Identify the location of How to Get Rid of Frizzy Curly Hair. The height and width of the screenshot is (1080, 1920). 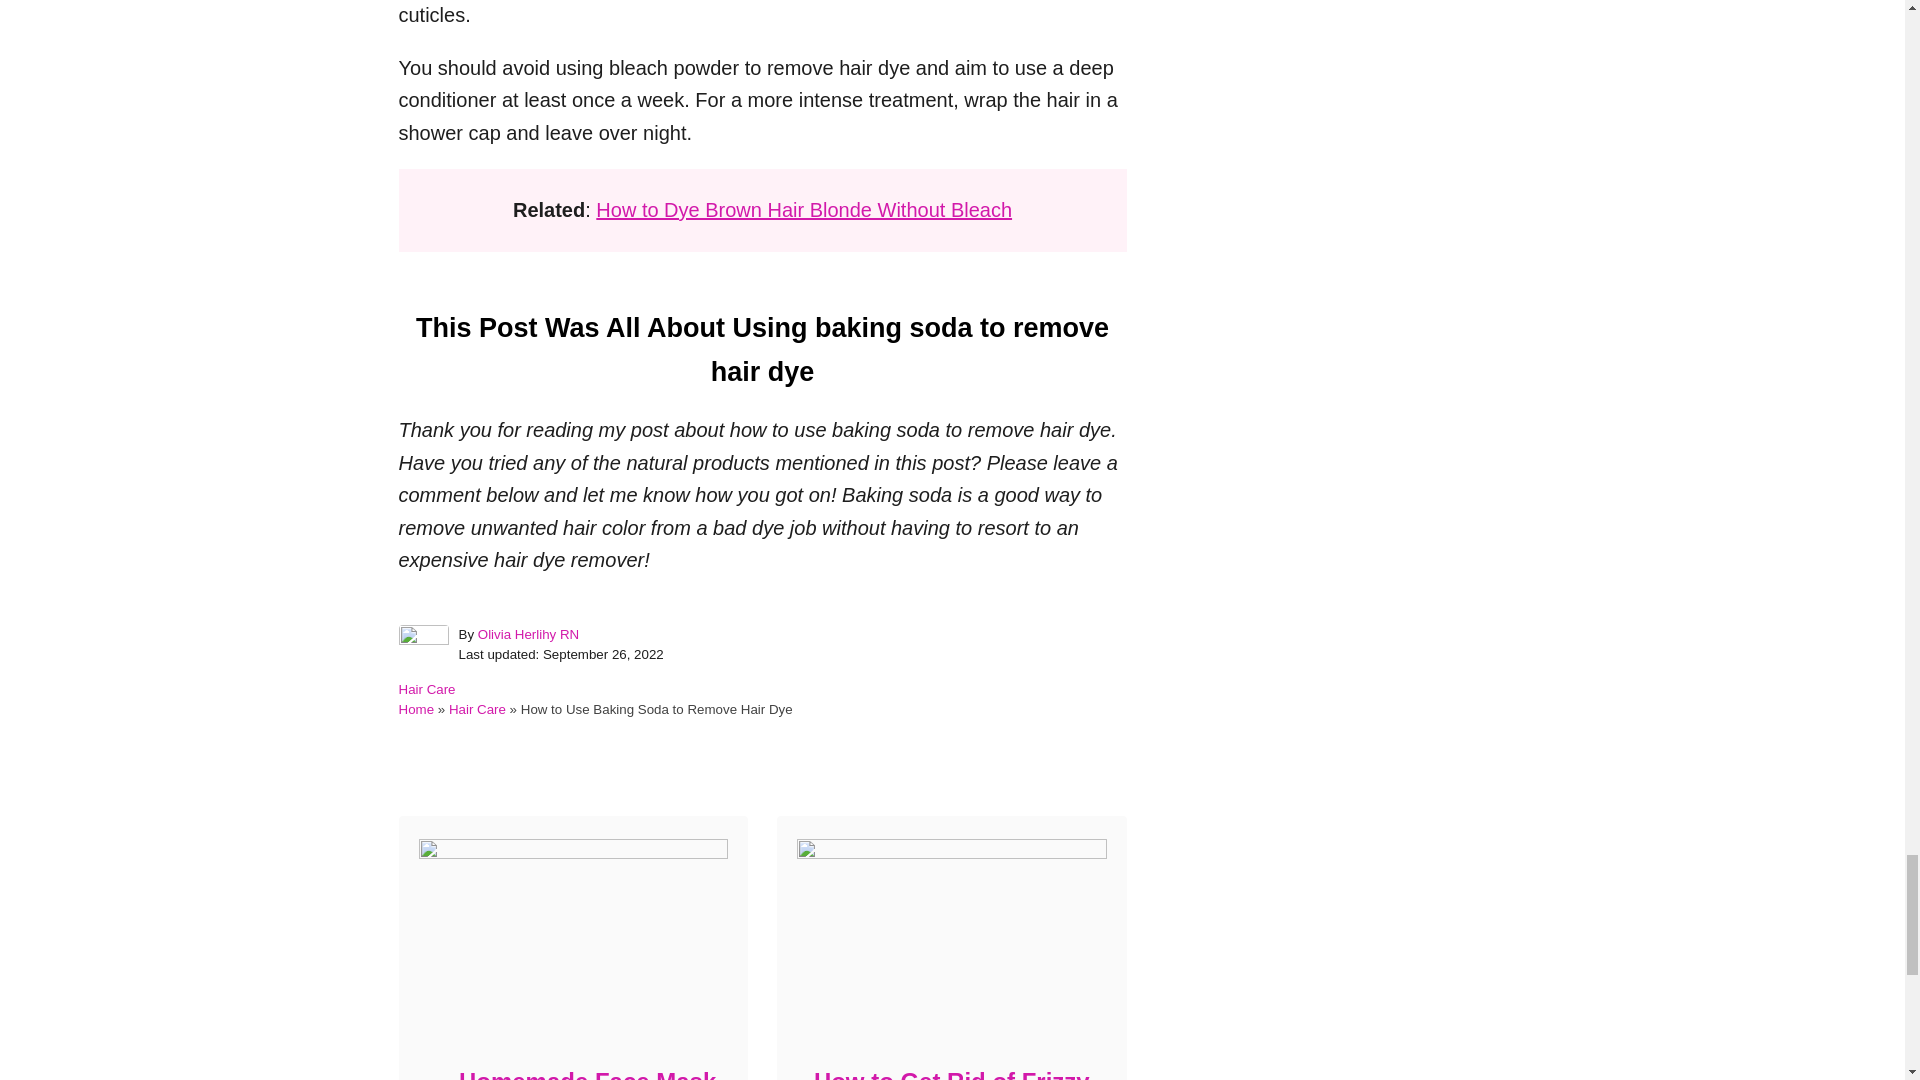
(950, 1070).